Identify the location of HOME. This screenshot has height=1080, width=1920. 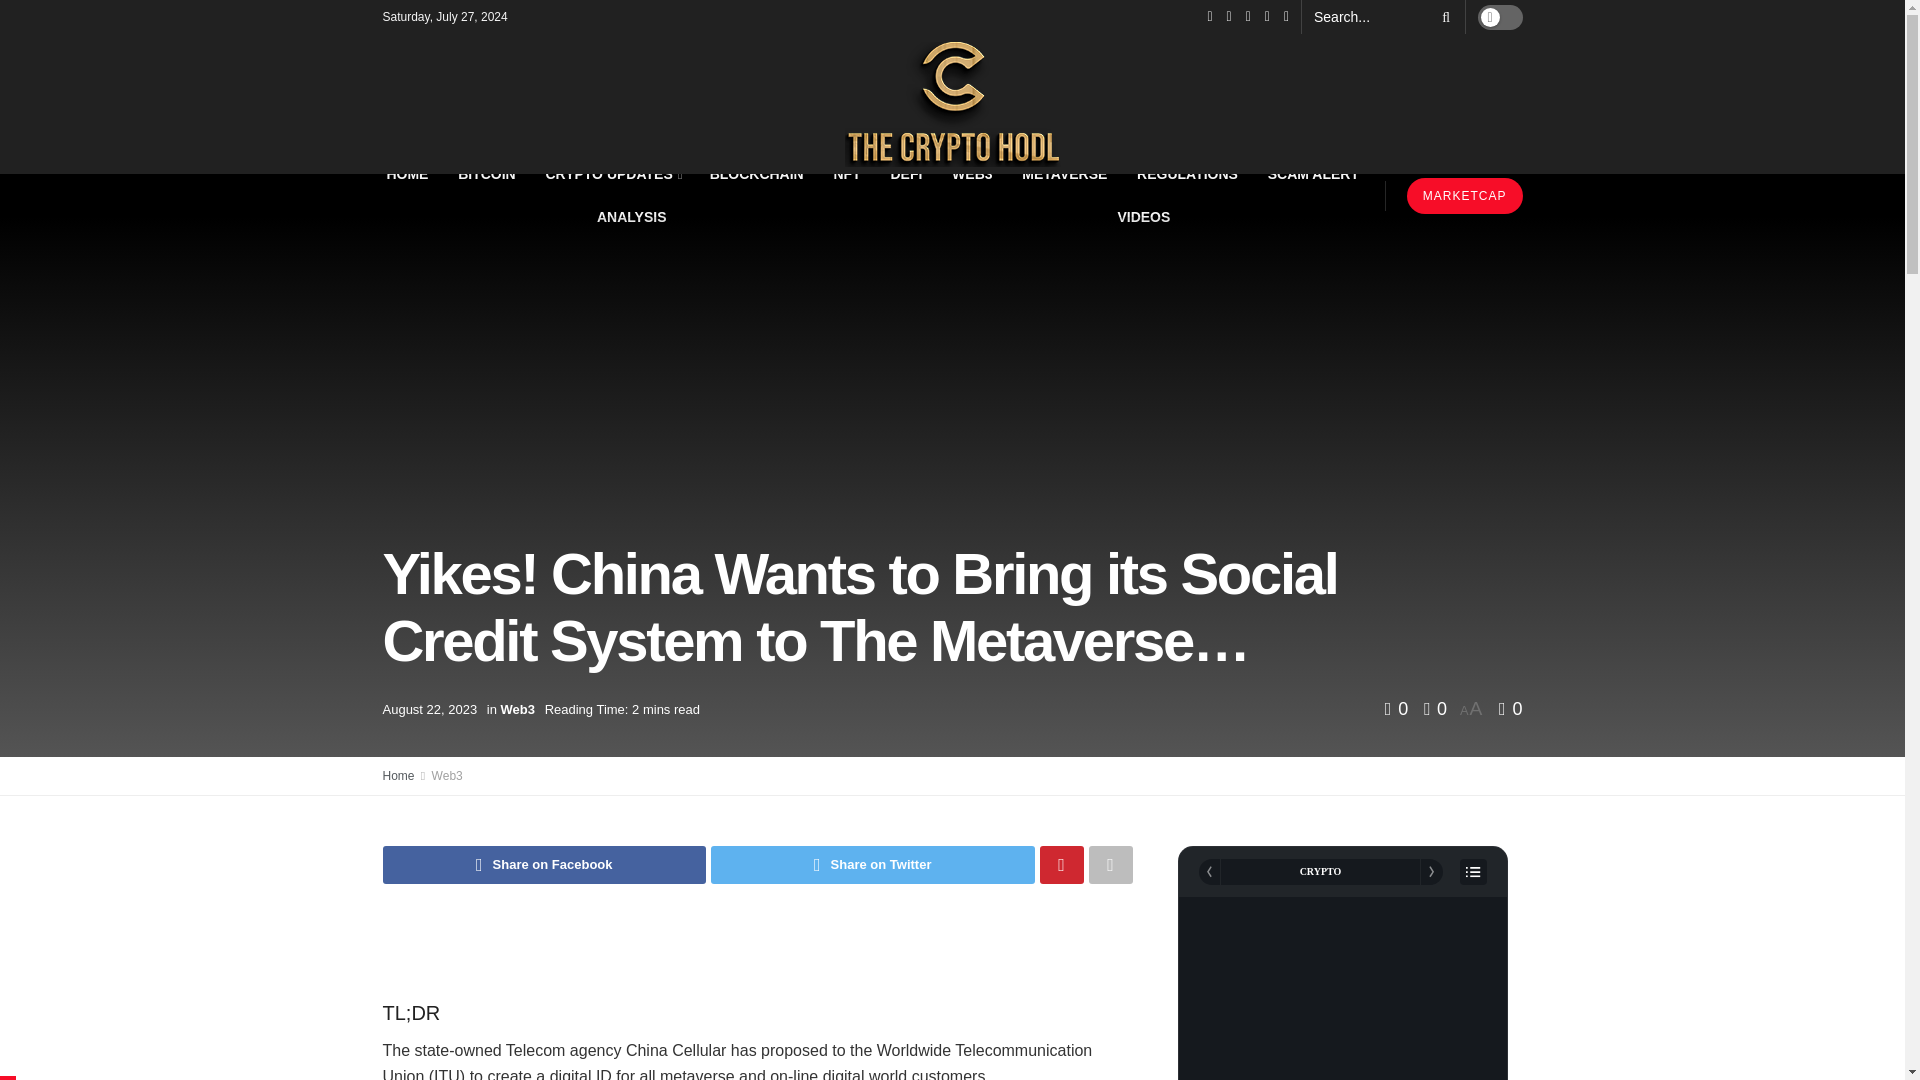
(407, 174).